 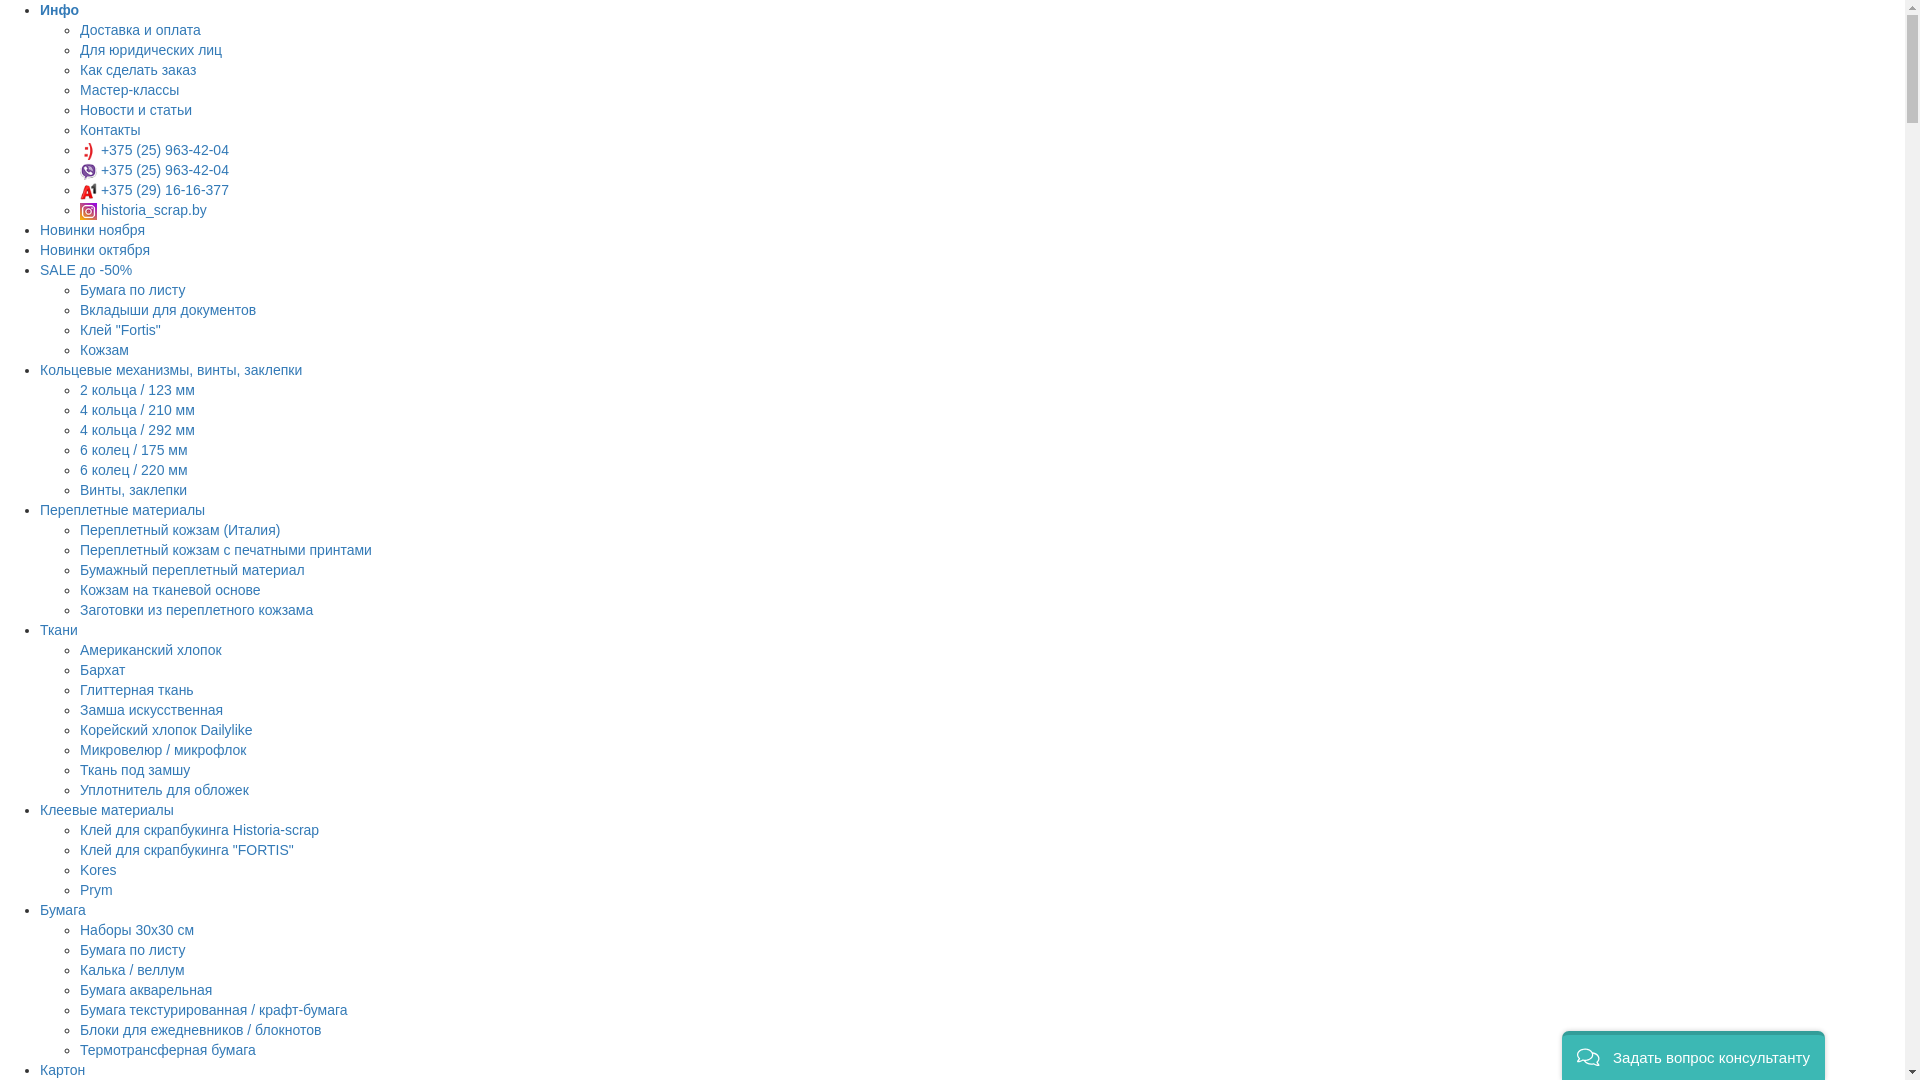 What do you see at coordinates (154, 150) in the screenshot?
I see `+375 (25) 963-42-04` at bounding box center [154, 150].